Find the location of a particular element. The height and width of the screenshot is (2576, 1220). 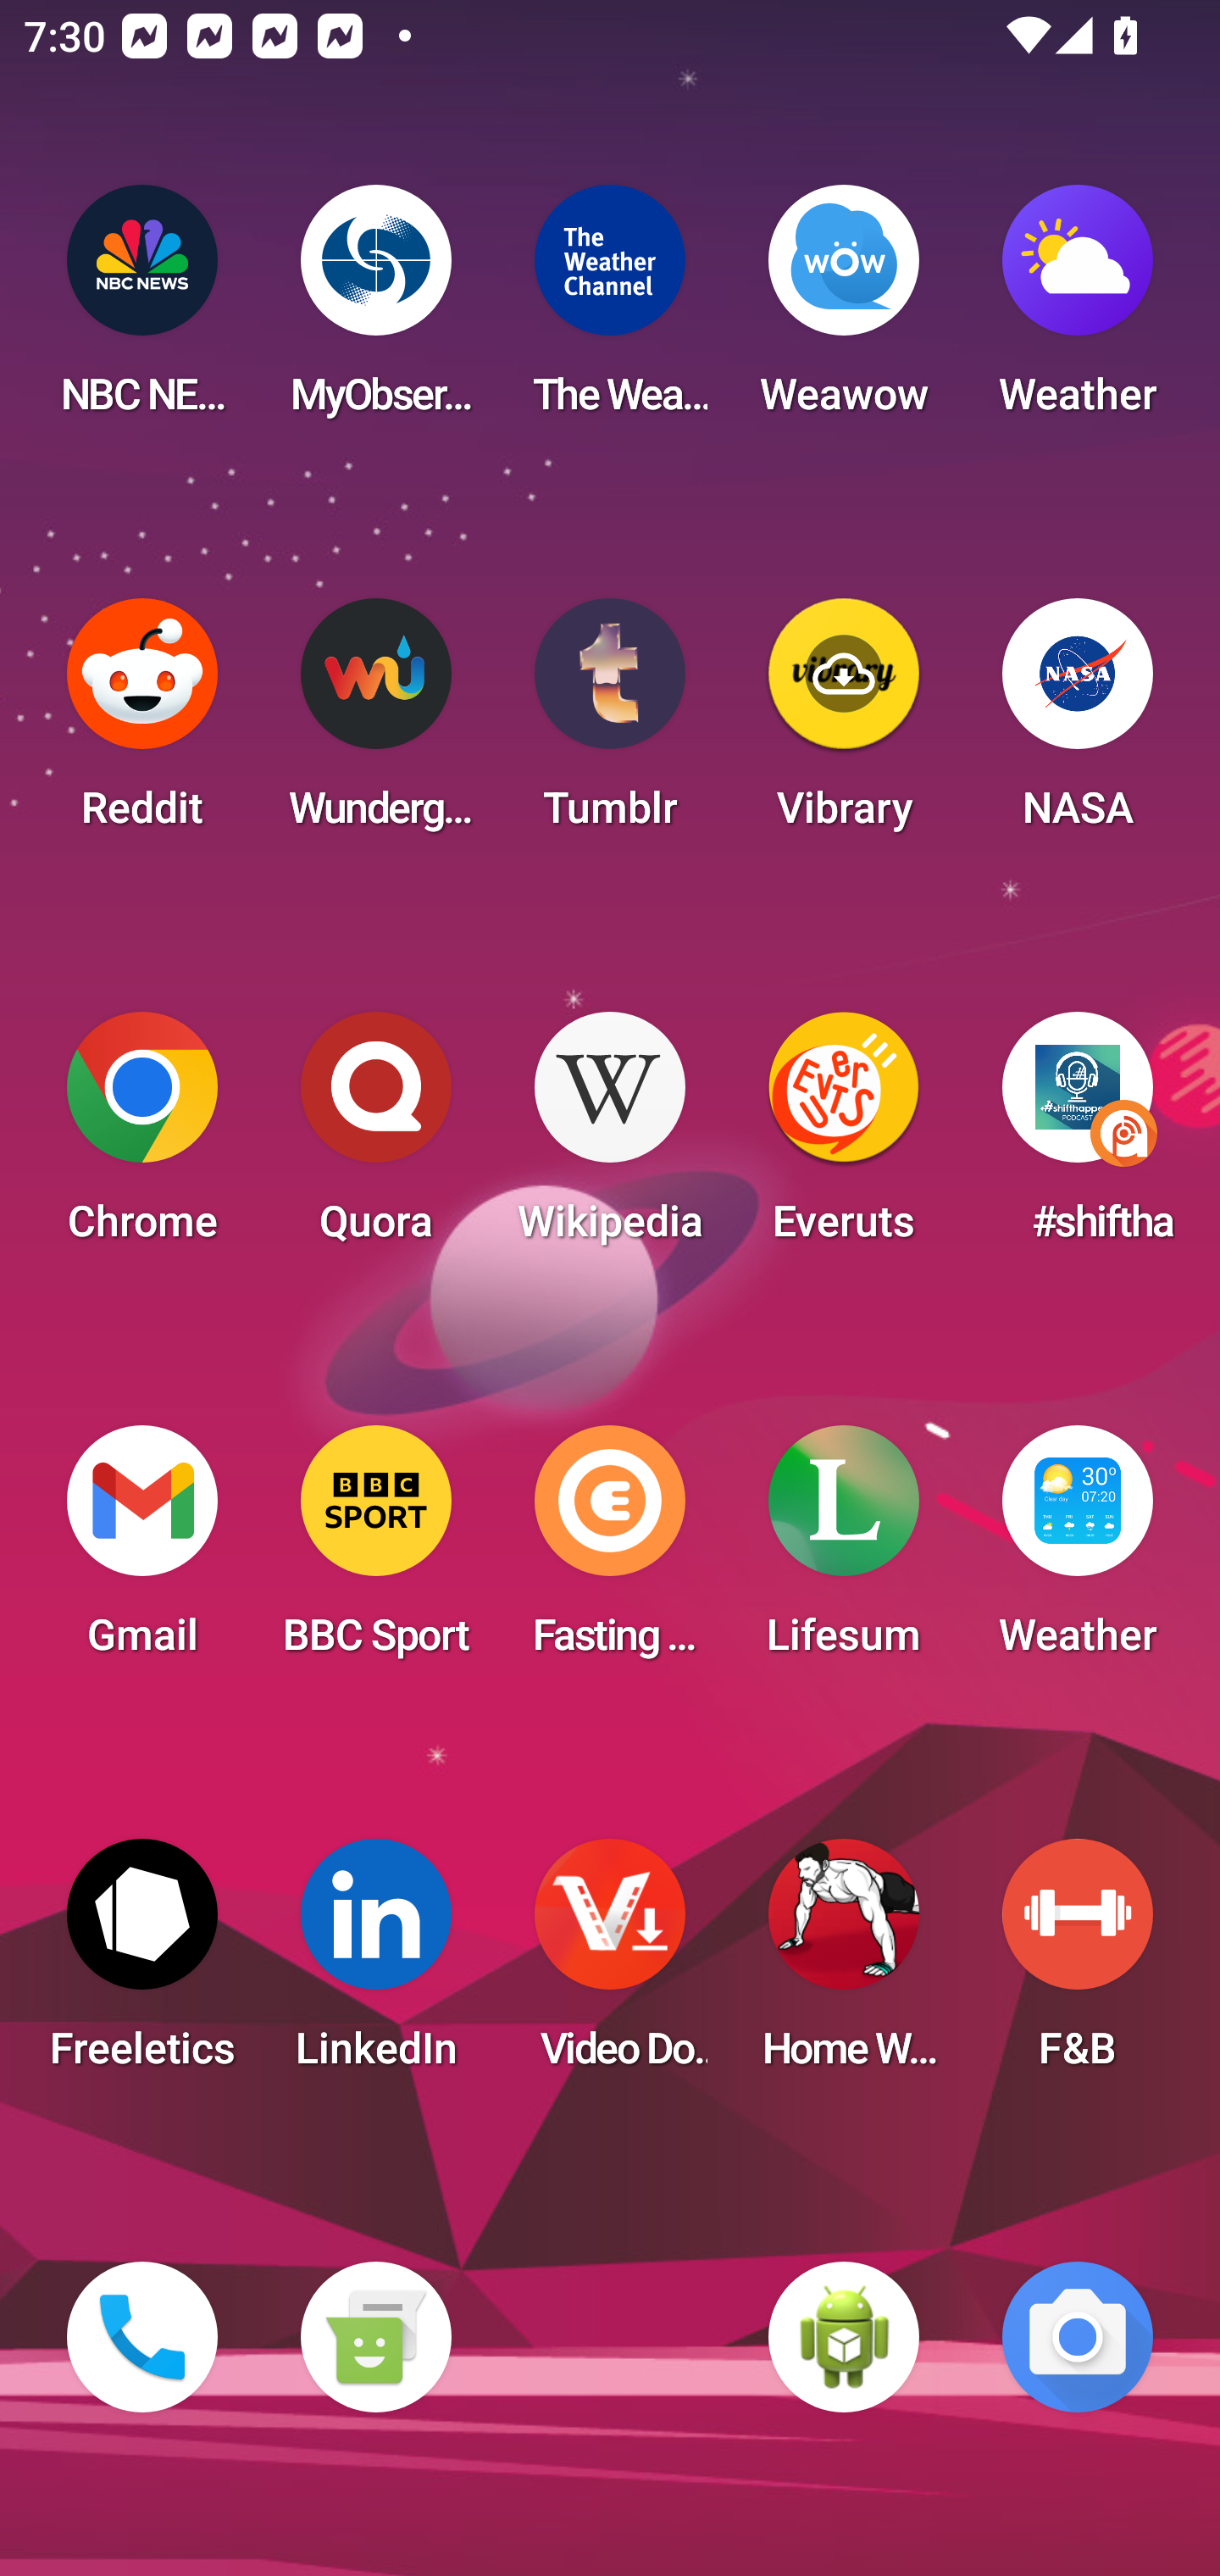

#shifthappens in the Digital Workplace Podcast is located at coordinates (1078, 1137).